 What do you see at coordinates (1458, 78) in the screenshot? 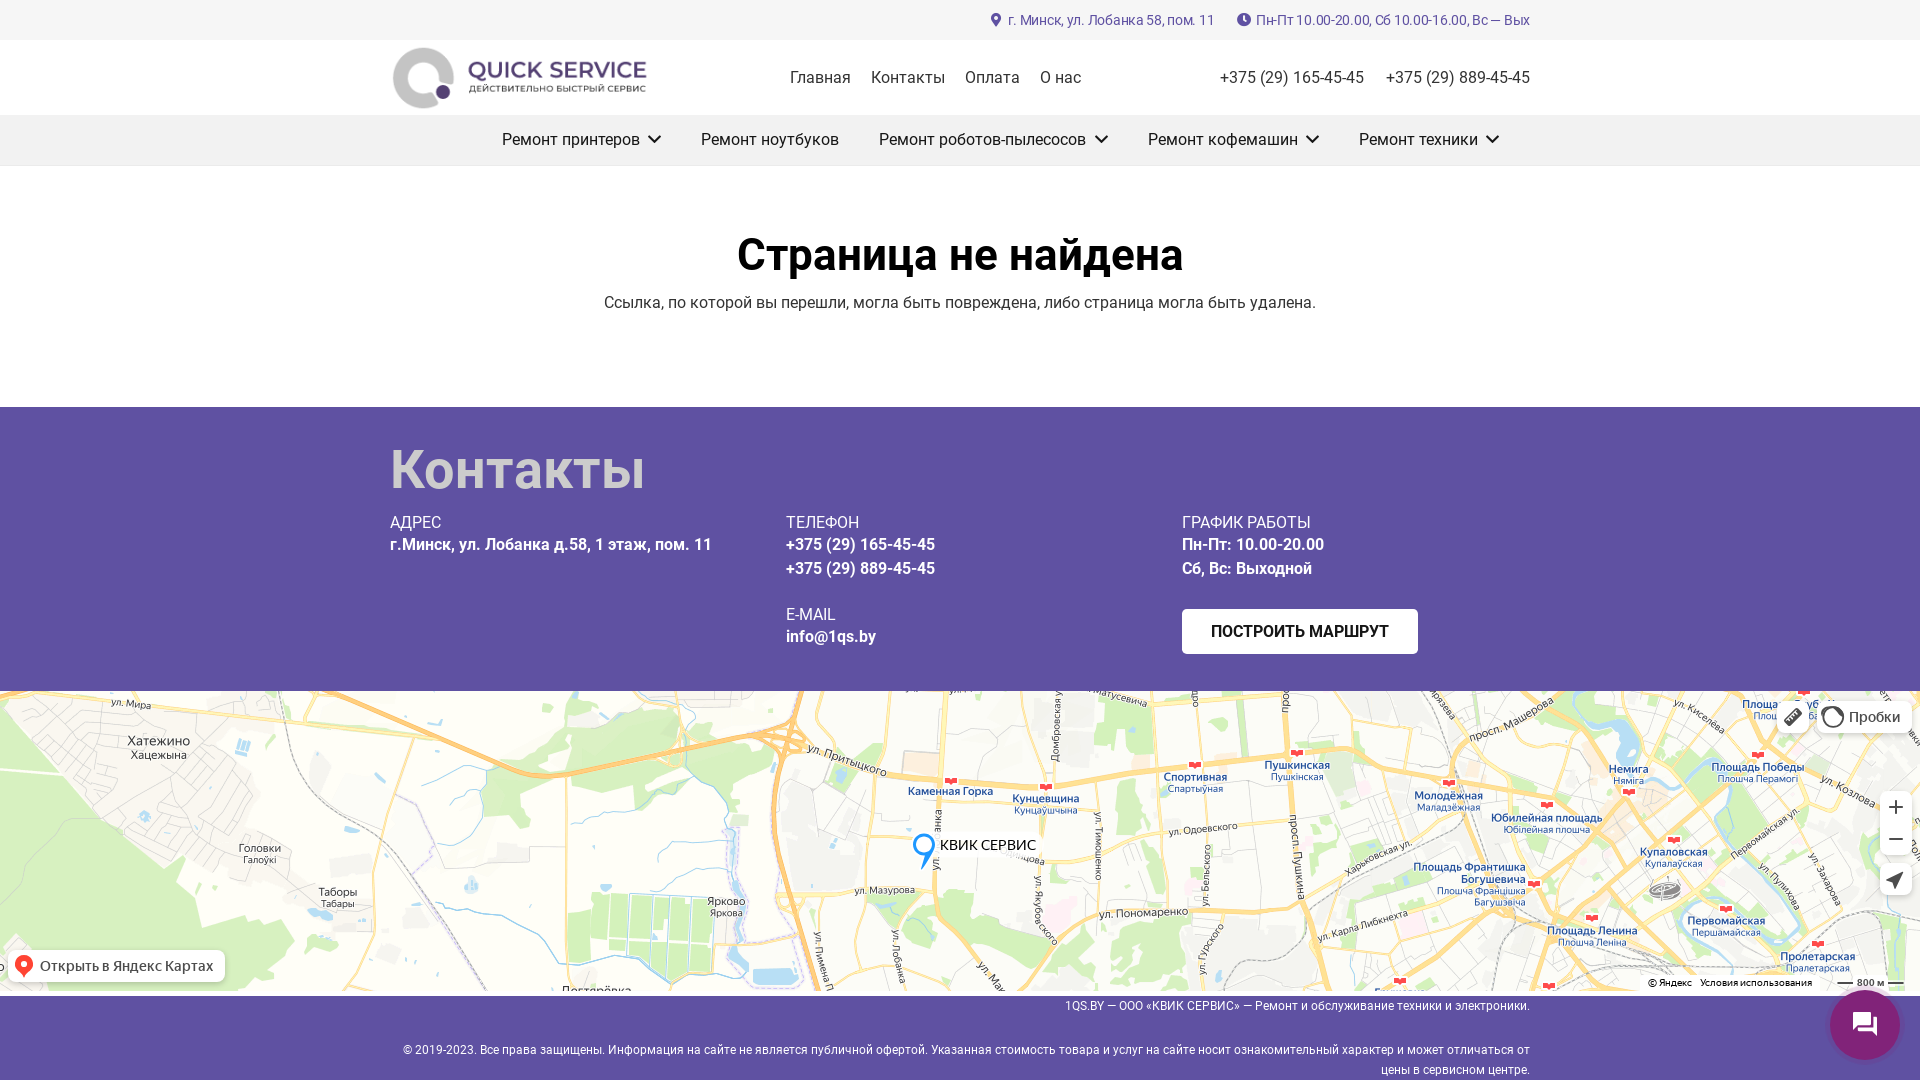
I see `+375 (29) 889-45-45` at bounding box center [1458, 78].